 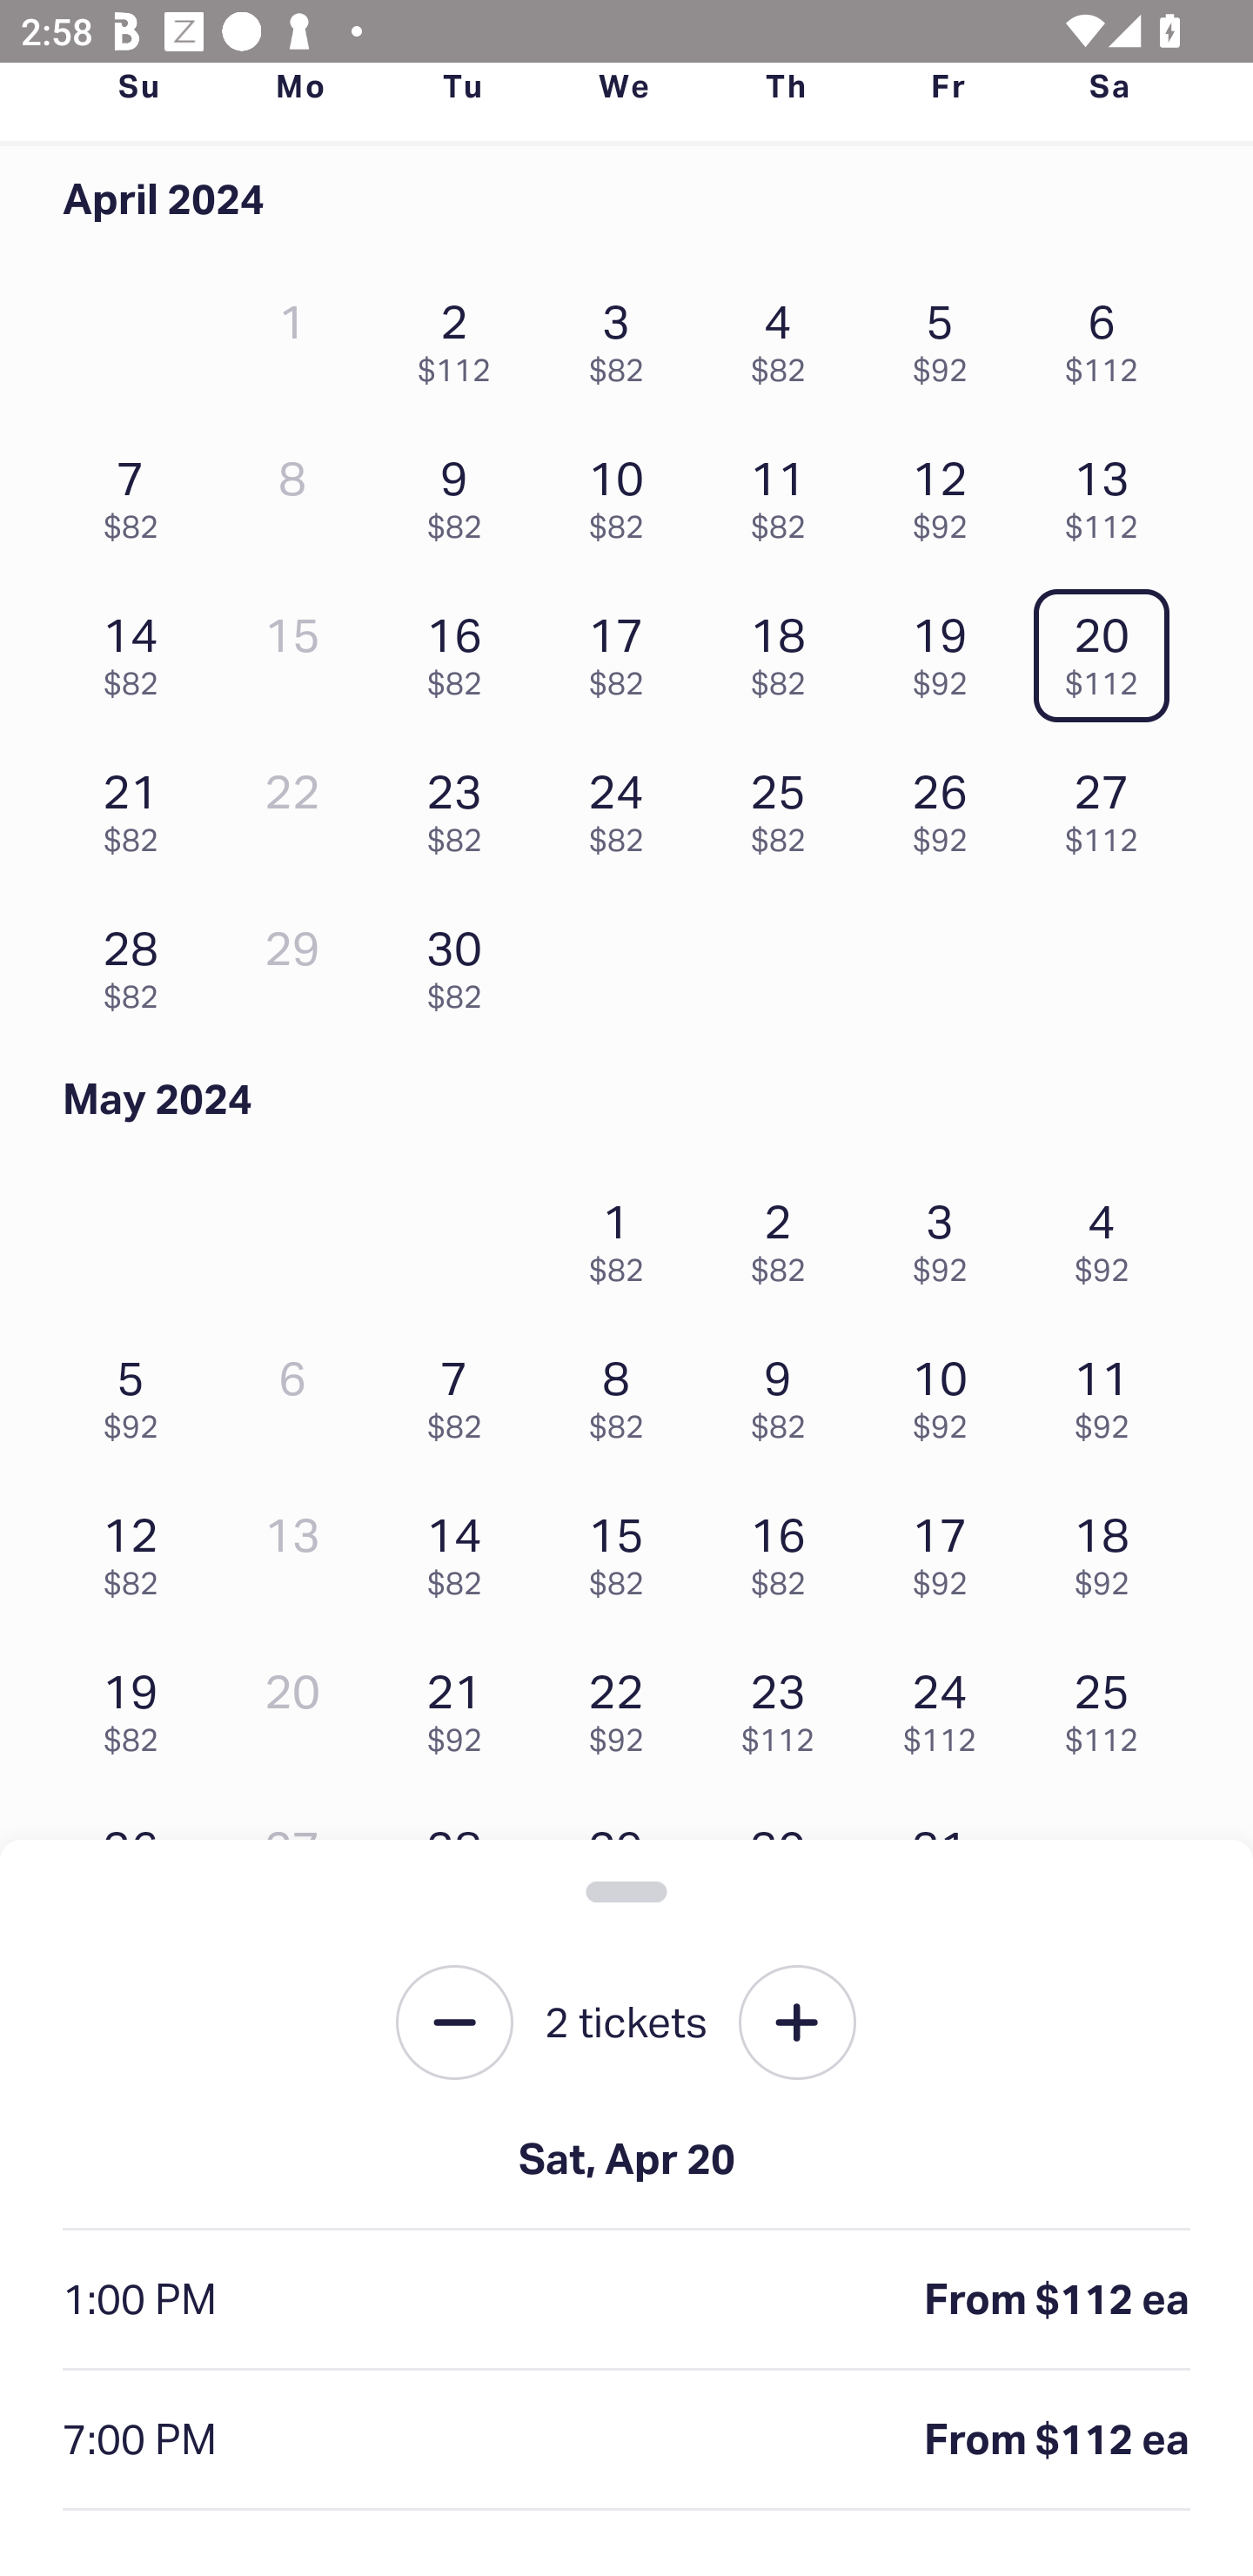 I want to click on 24 $82, so click(x=623, y=804).